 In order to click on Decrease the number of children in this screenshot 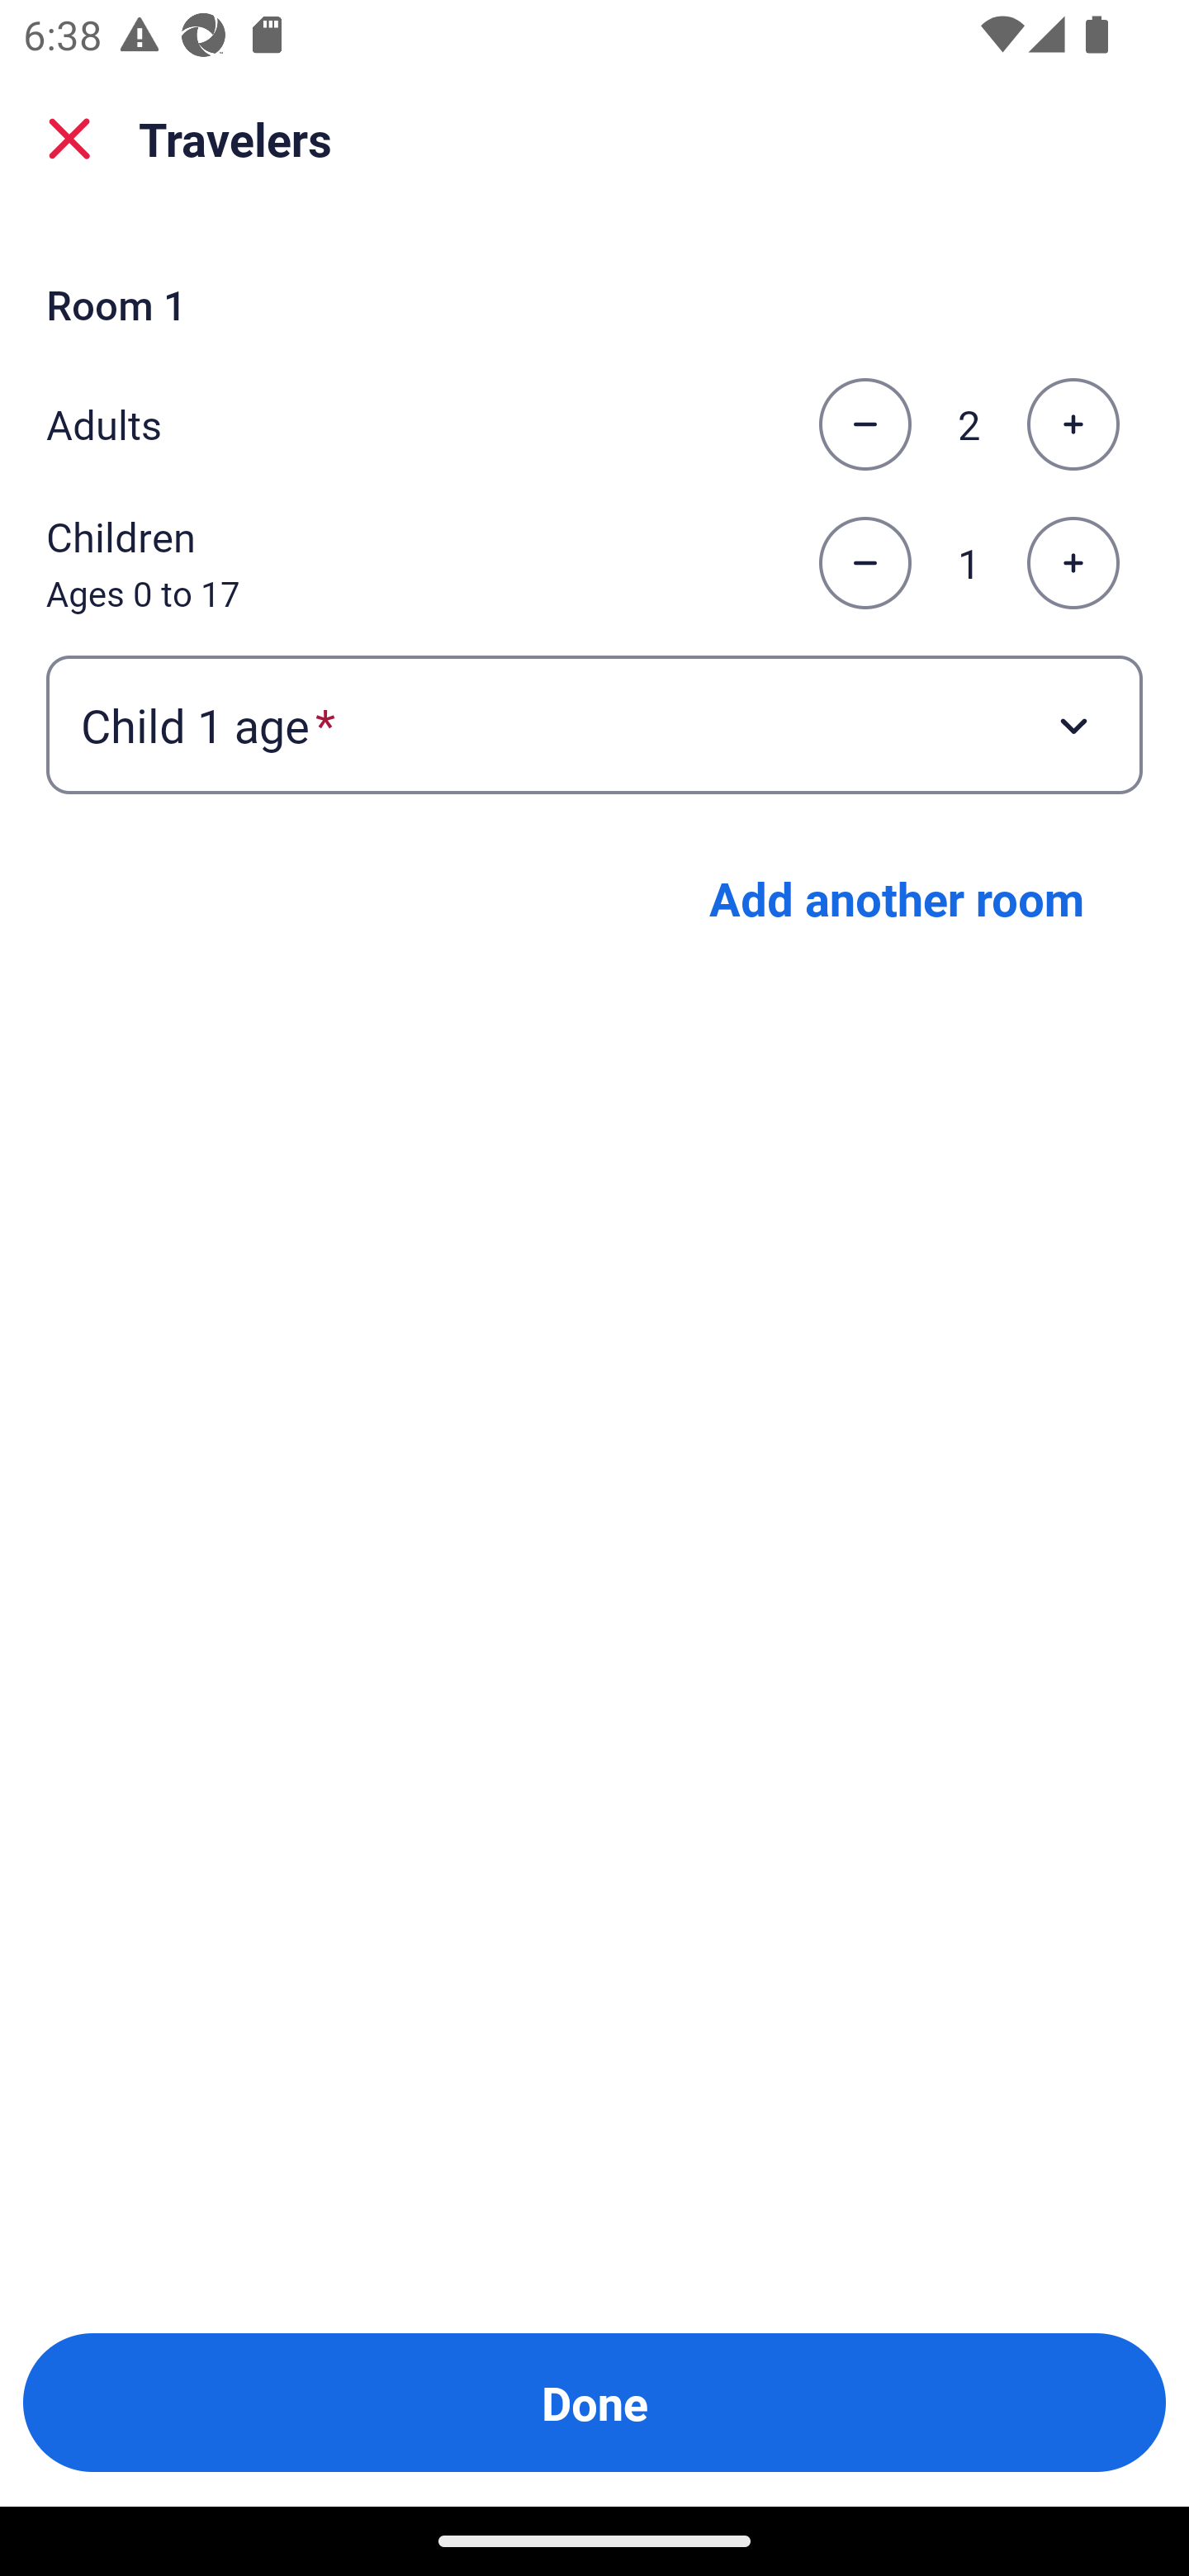, I will do `click(865, 564)`.